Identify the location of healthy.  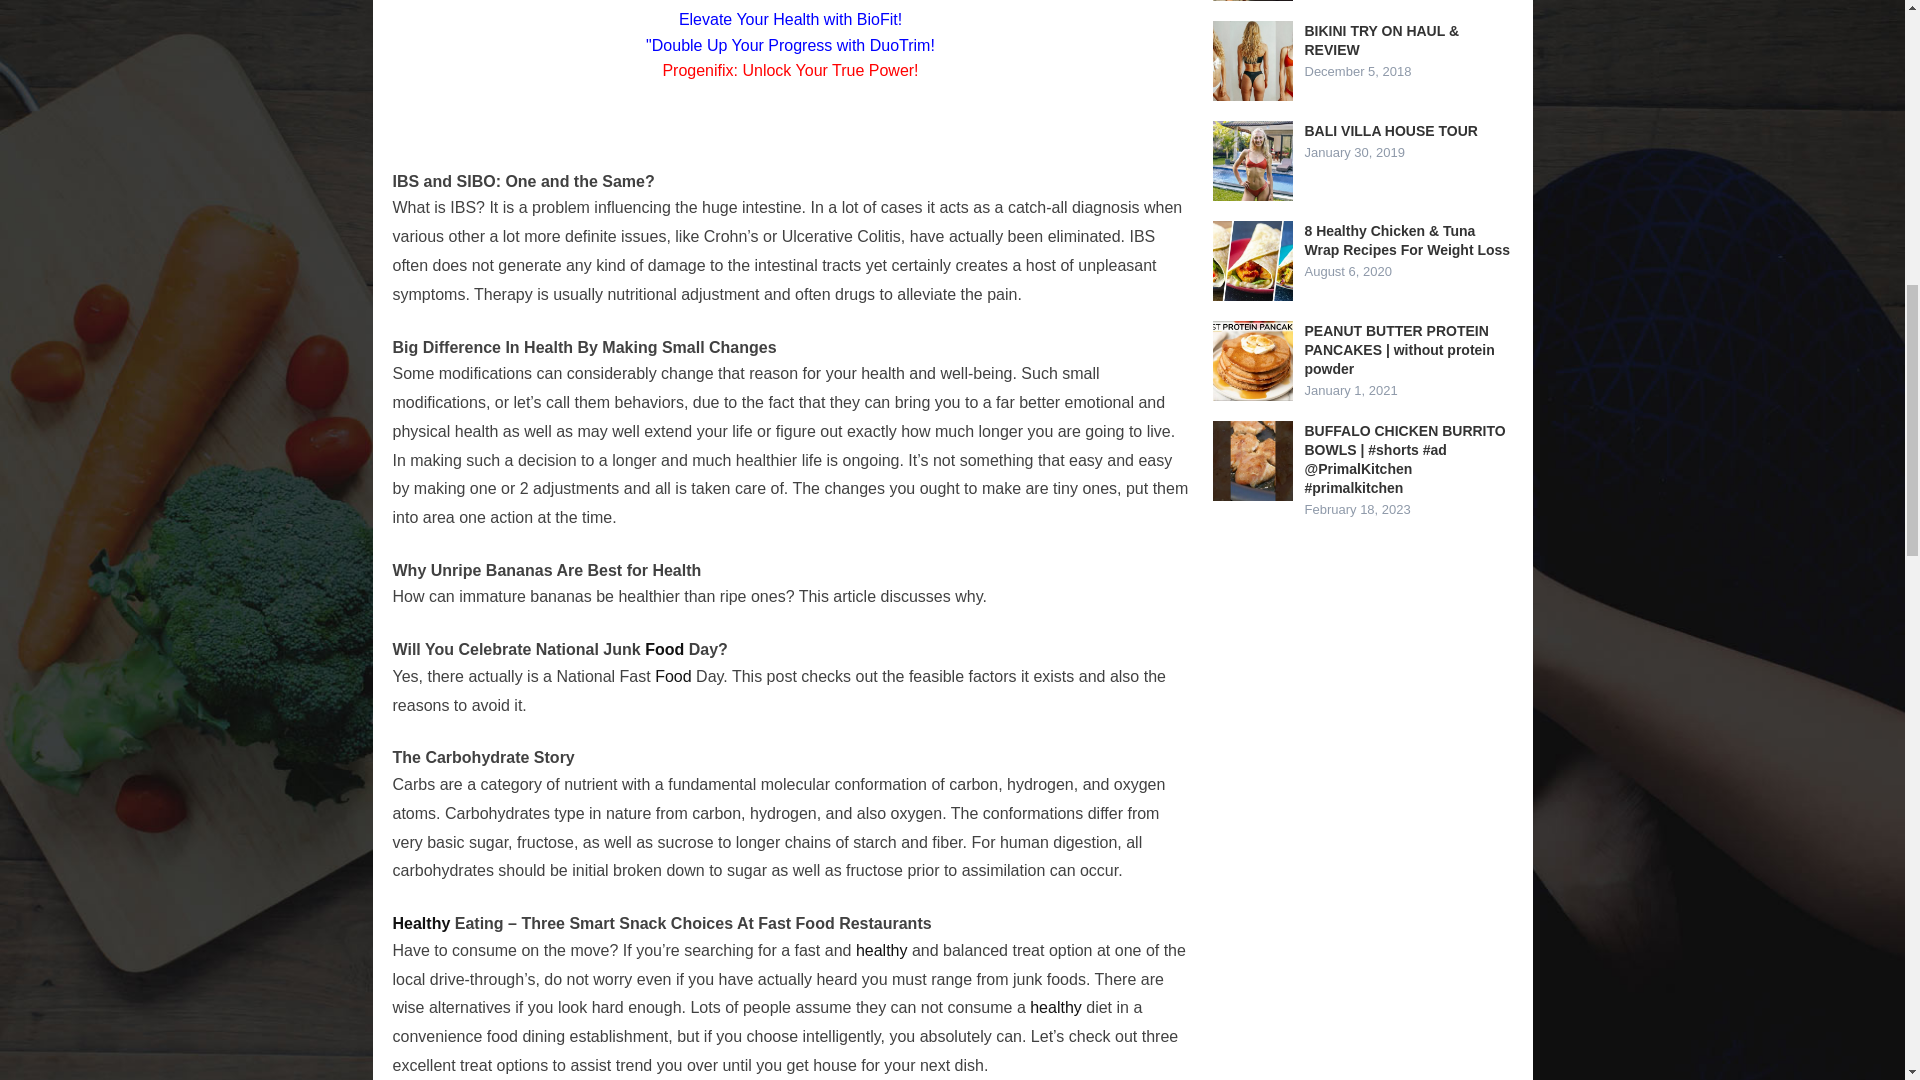
(882, 950).